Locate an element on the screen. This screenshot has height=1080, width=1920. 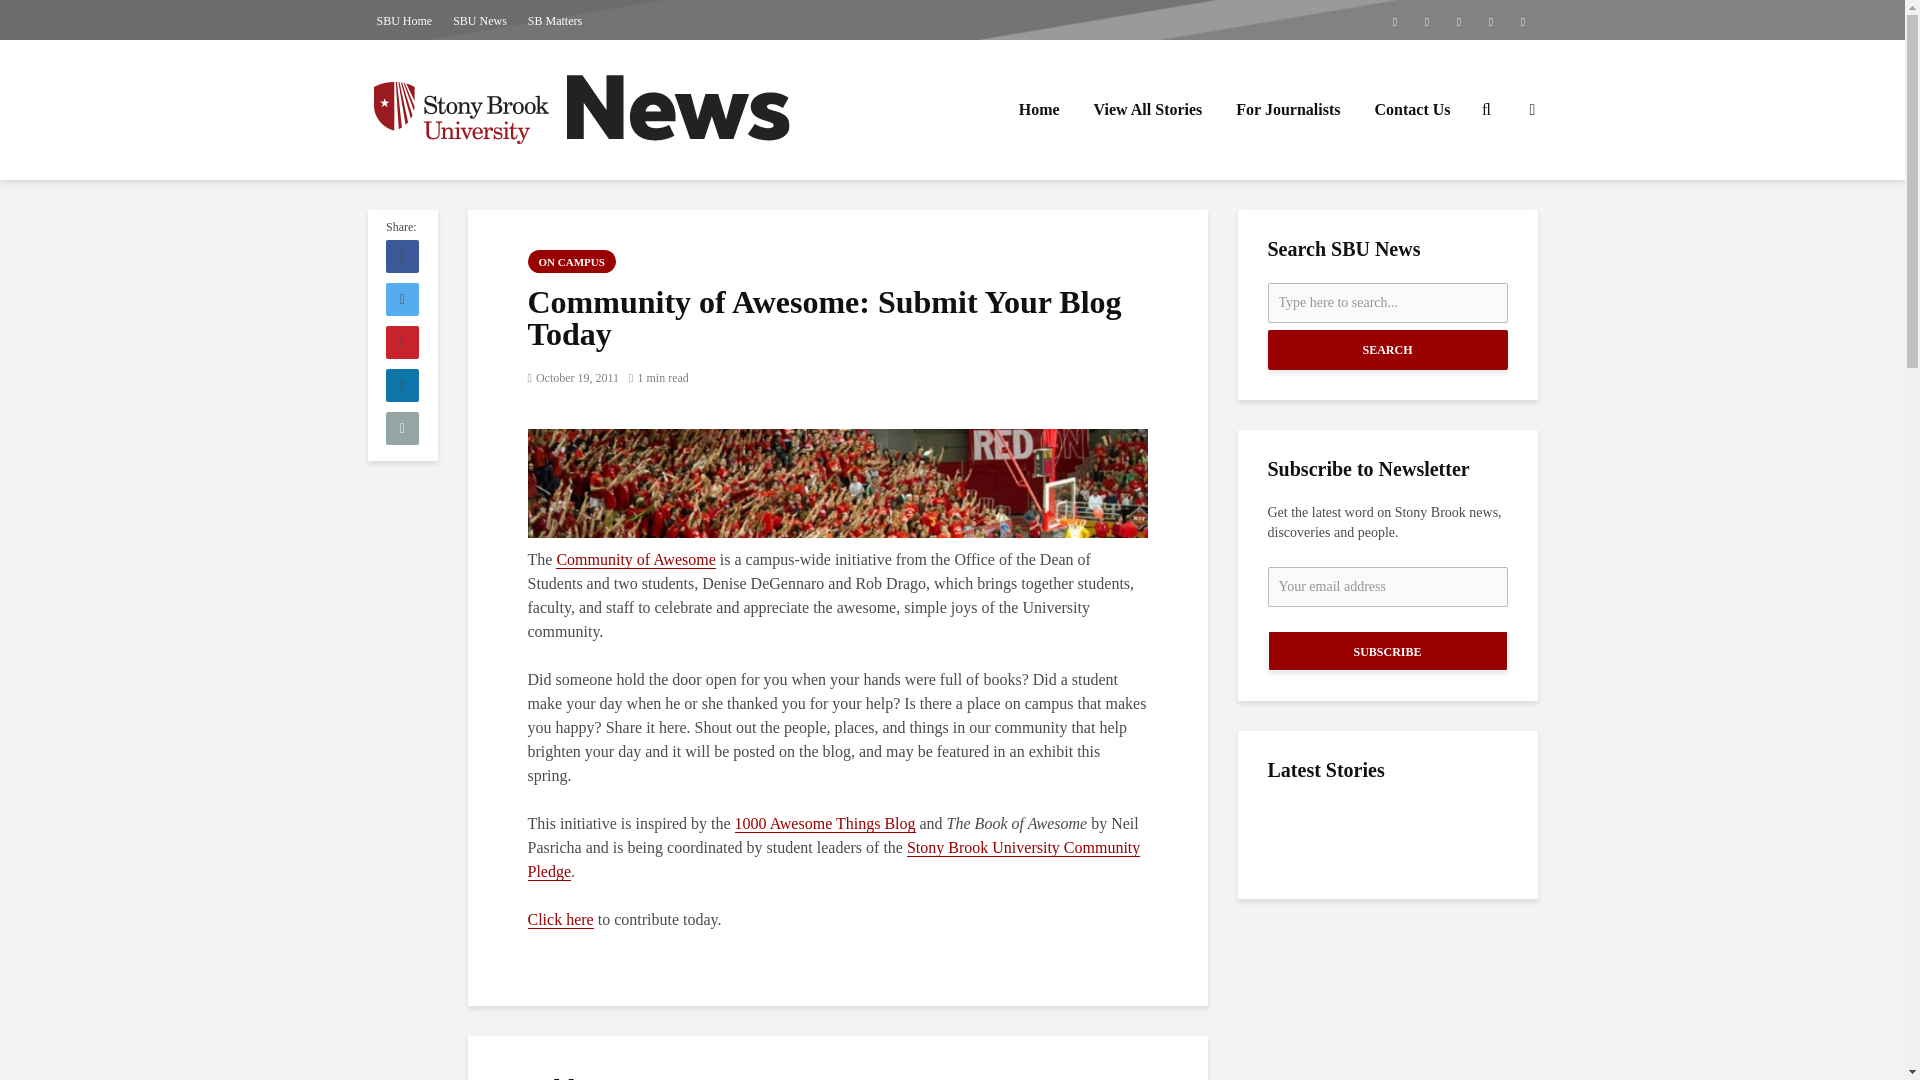
SB Matters is located at coordinates (554, 20).